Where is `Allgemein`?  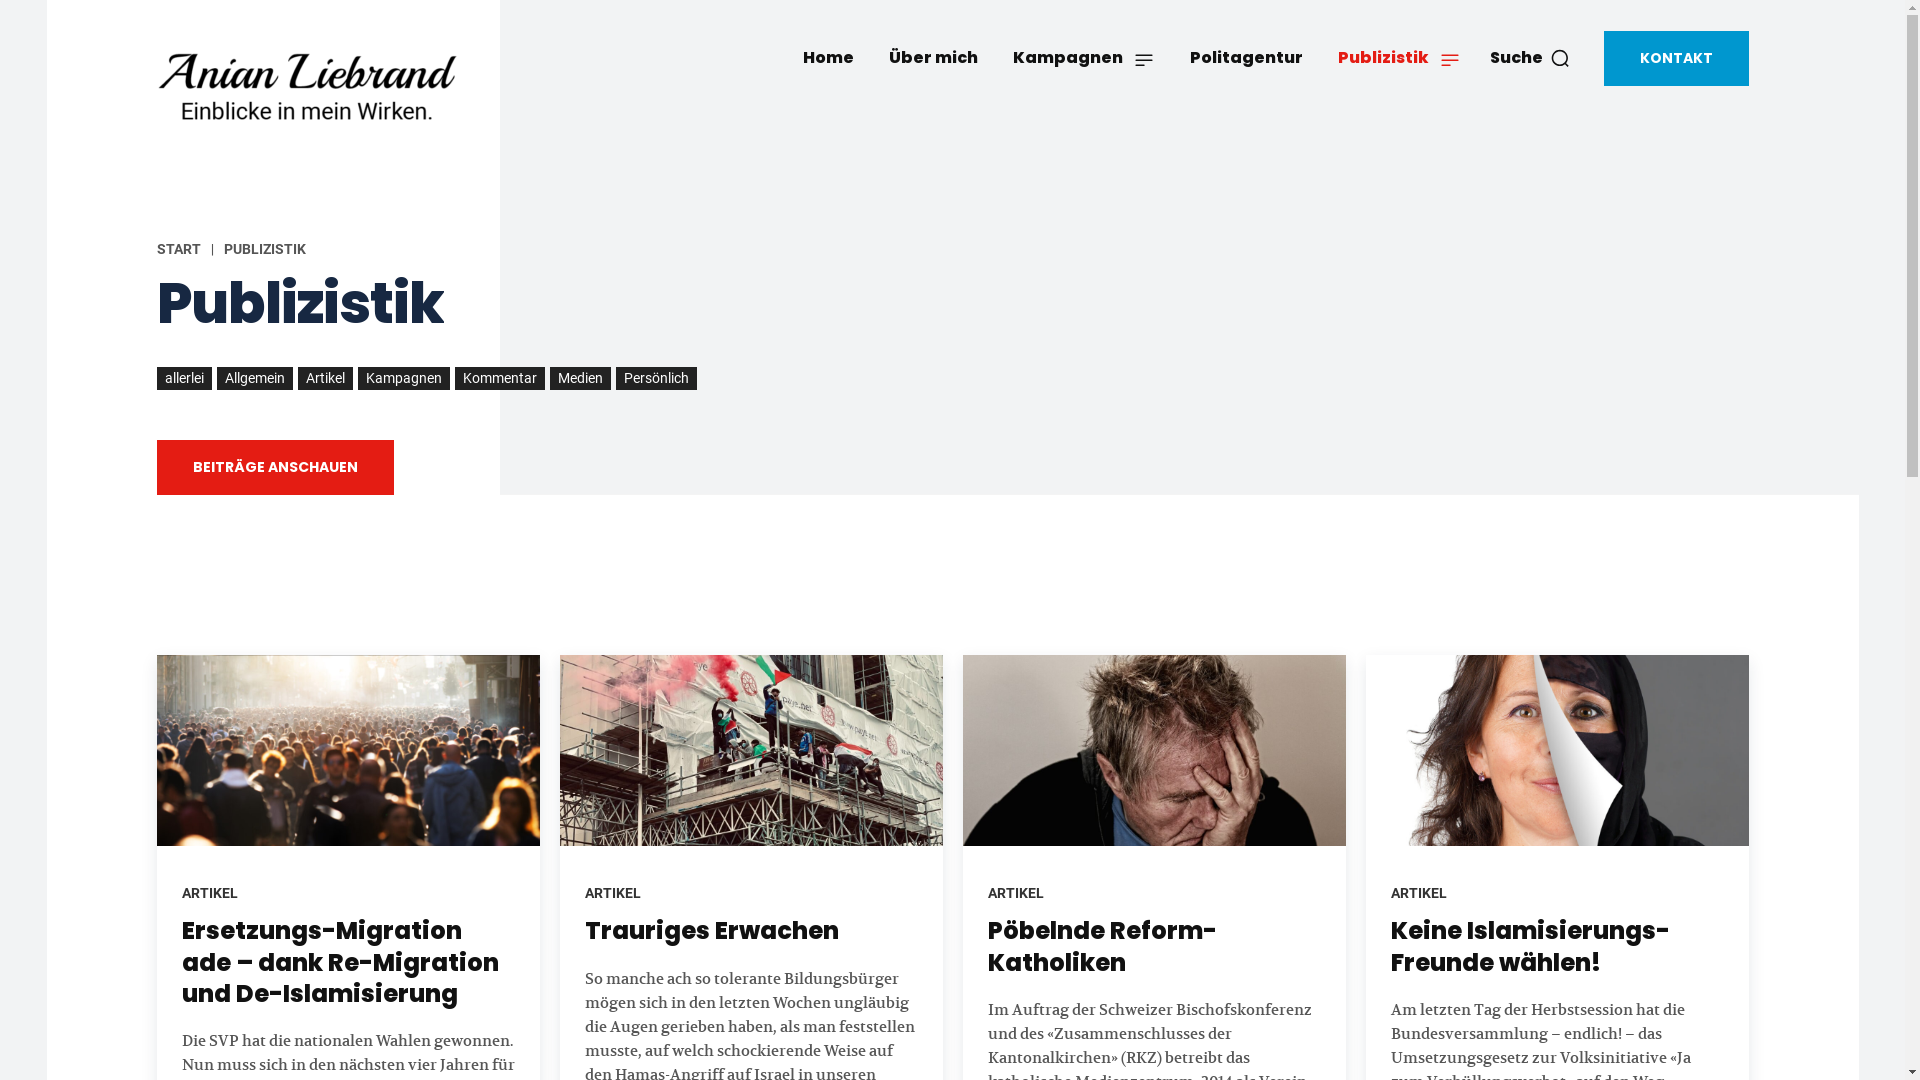
Allgemein is located at coordinates (254, 378).